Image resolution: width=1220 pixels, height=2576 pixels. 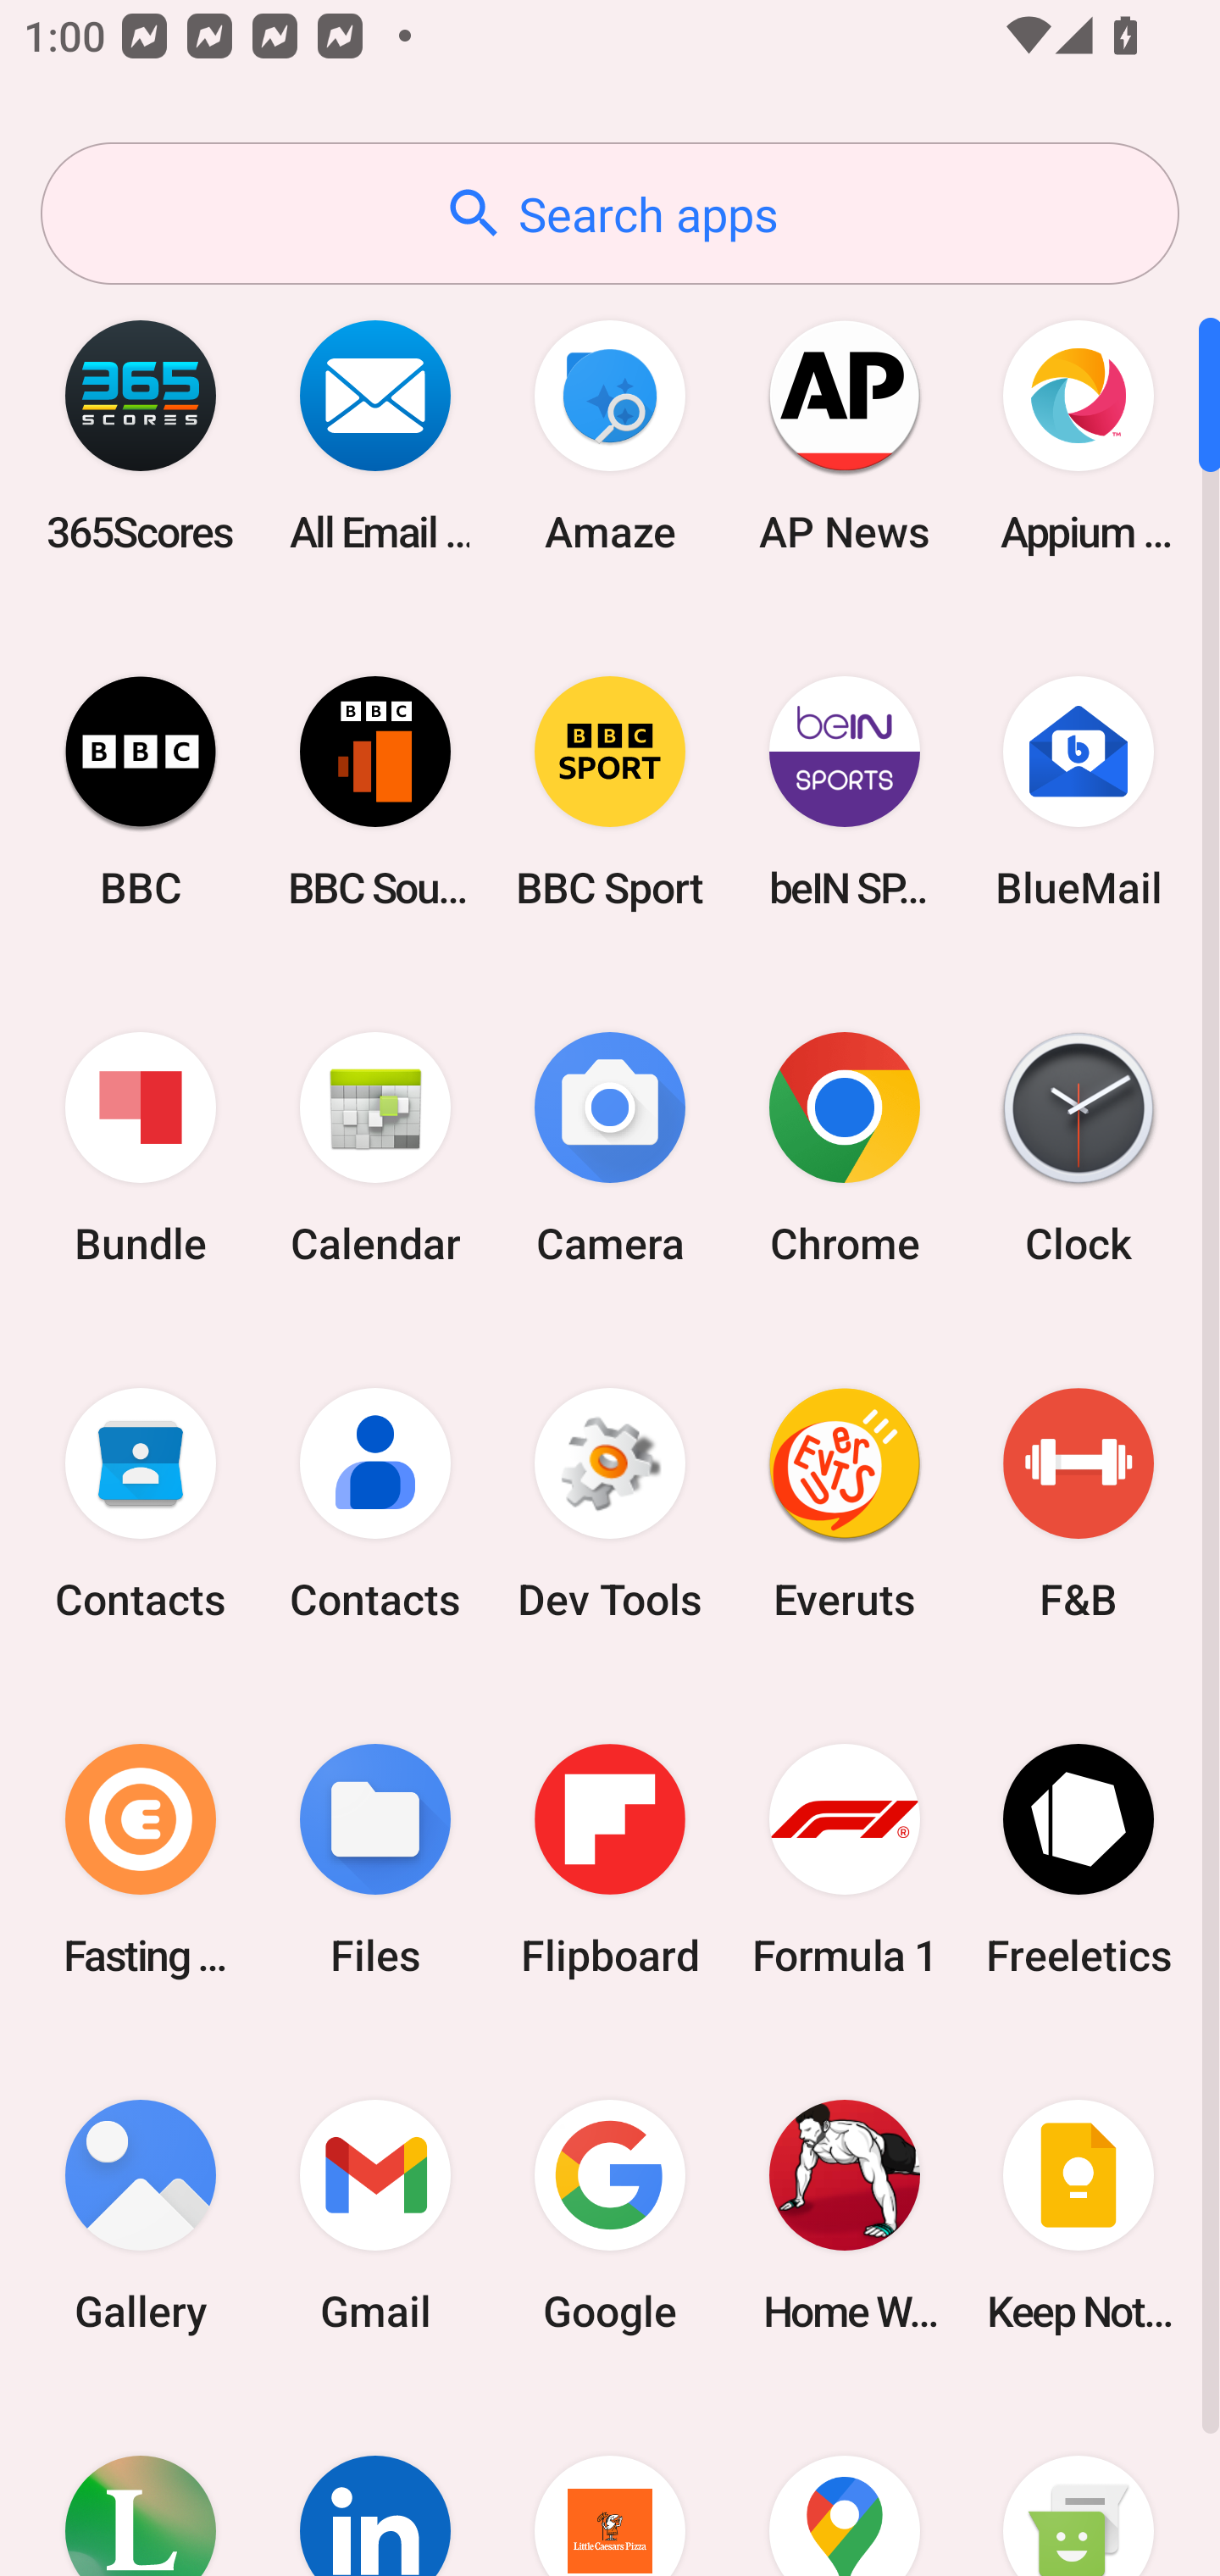 I want to click on Little Caesars Pizza, so click(x=610, y=2484).